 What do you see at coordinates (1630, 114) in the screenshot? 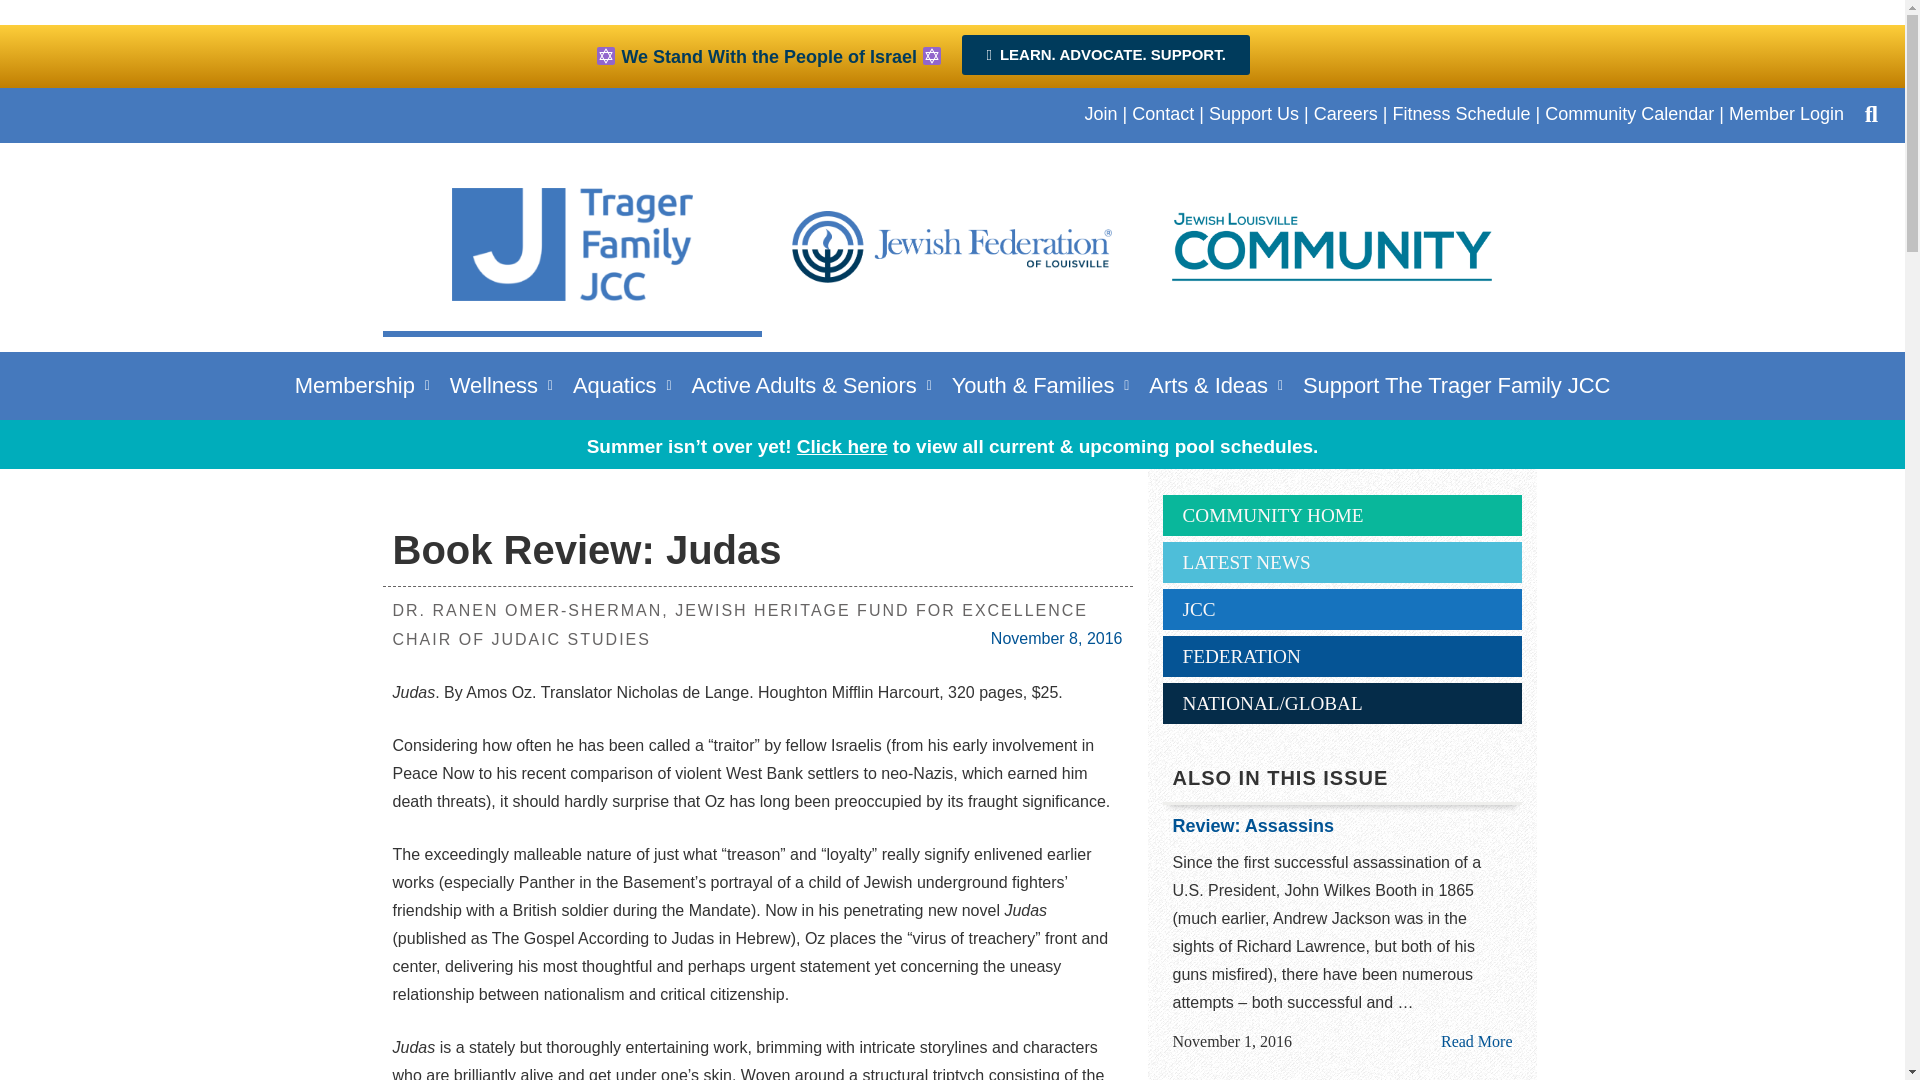
I see `Community Calendar` at bounding box center [1630, 114].